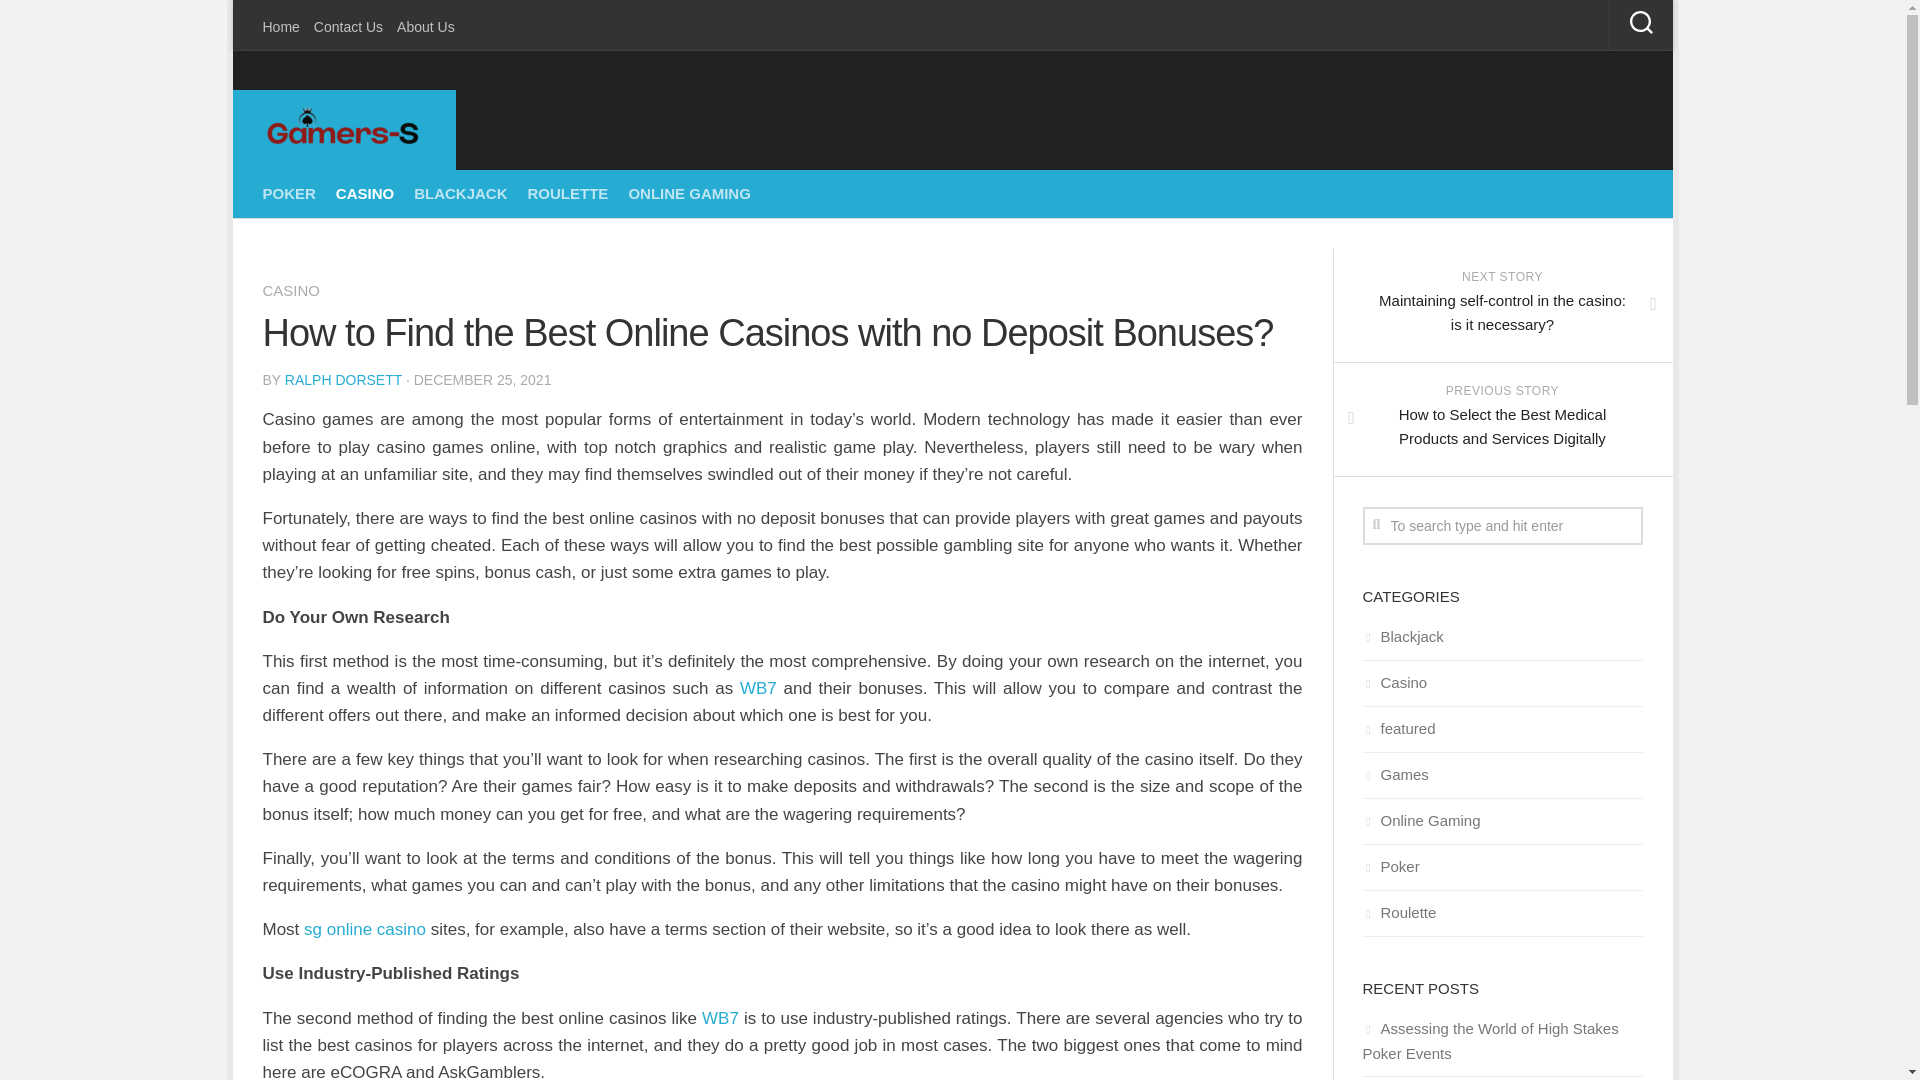 Image resolution: width=1920 pixels, height=1080 pixels. Describe the element at coordinates (1420, 820) in the screenshot. I see `Online Gaming` at that location.